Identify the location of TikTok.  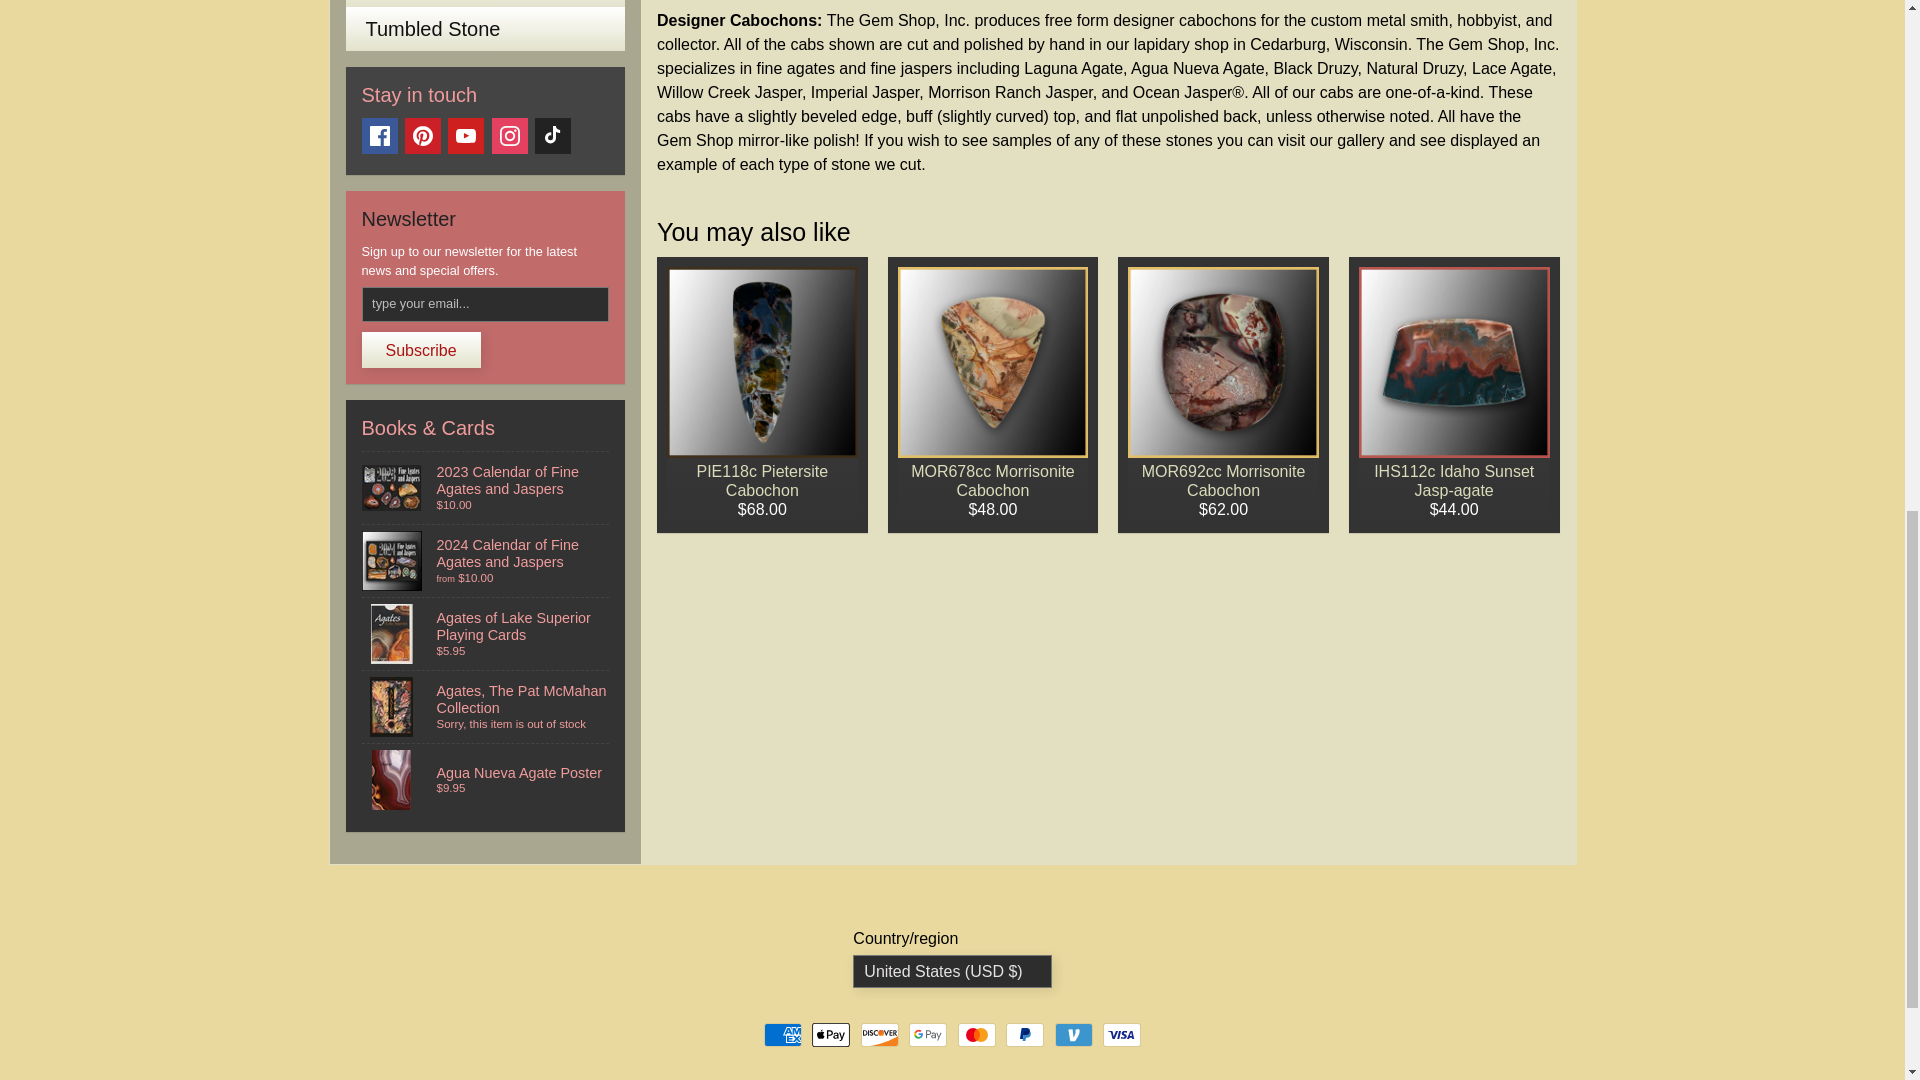
(552, 136).